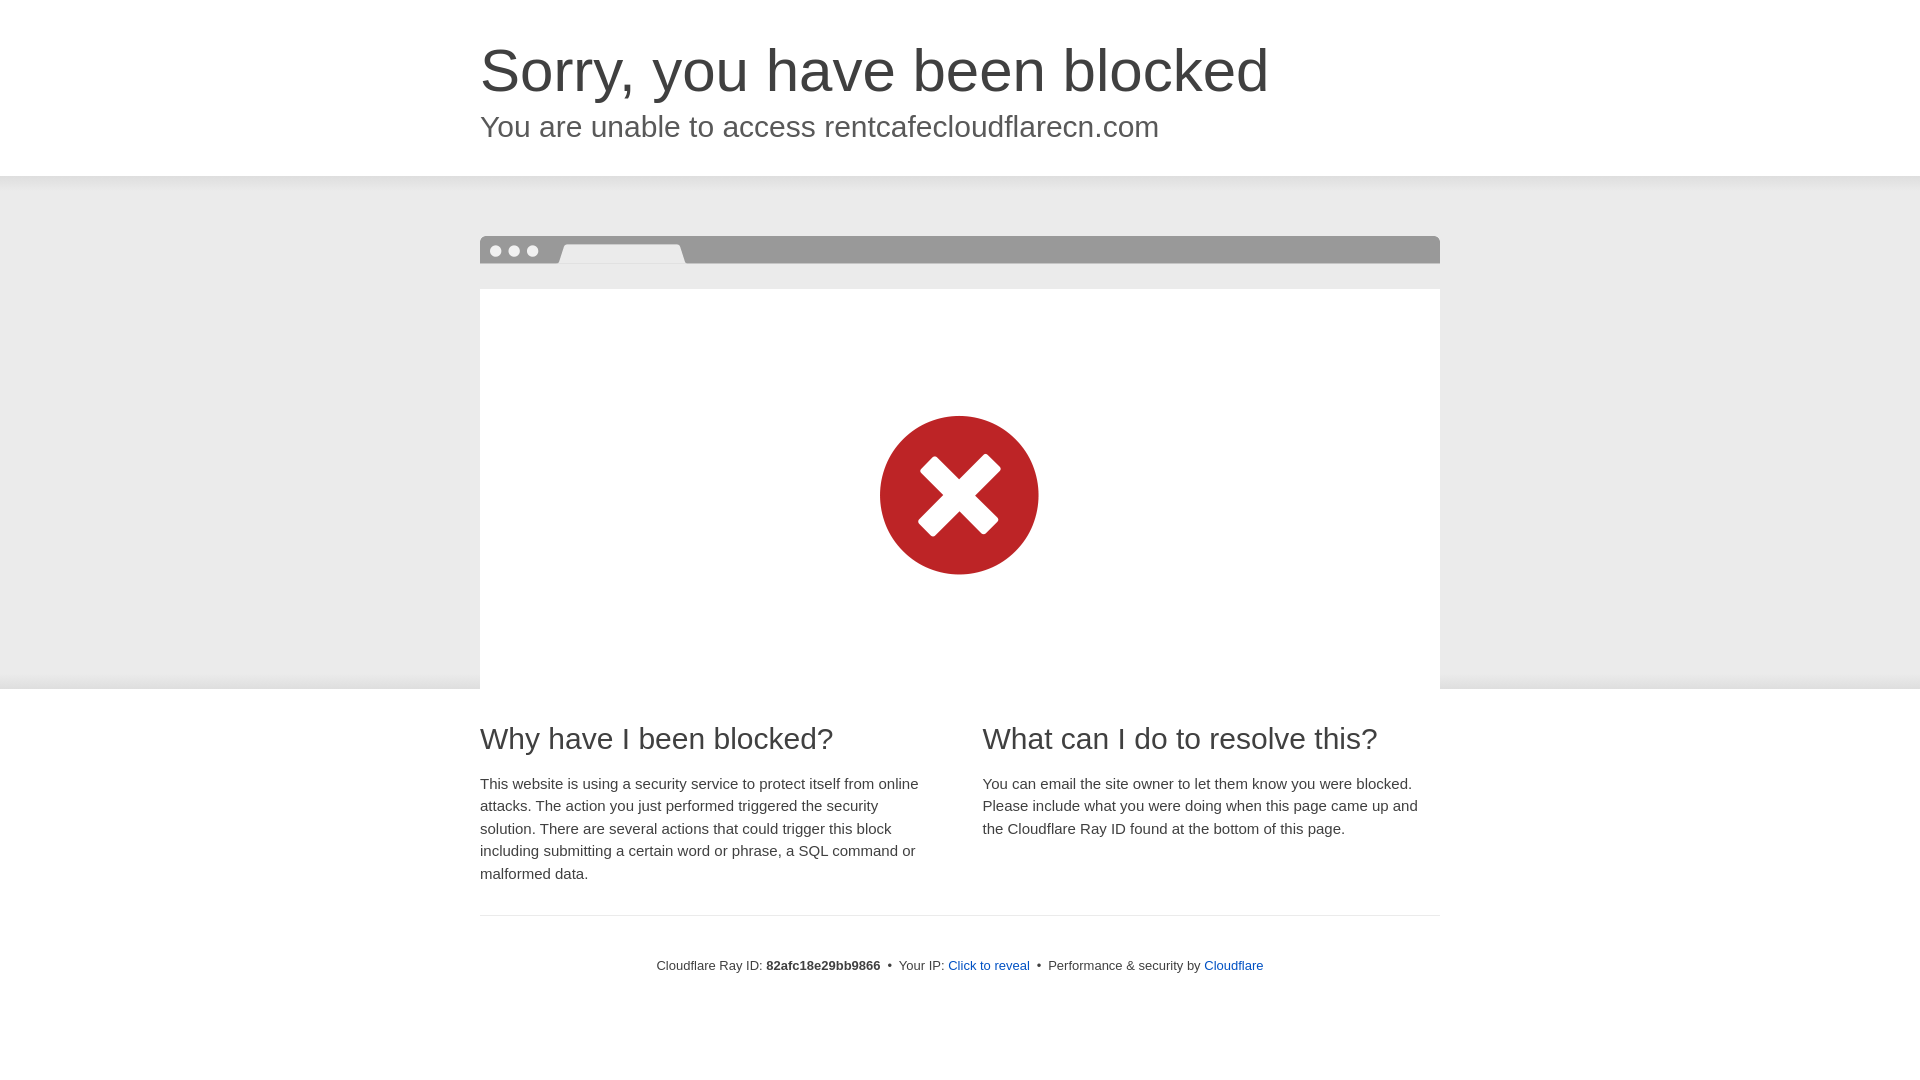  I want to click on Cloudflare, so click(1234, 966).